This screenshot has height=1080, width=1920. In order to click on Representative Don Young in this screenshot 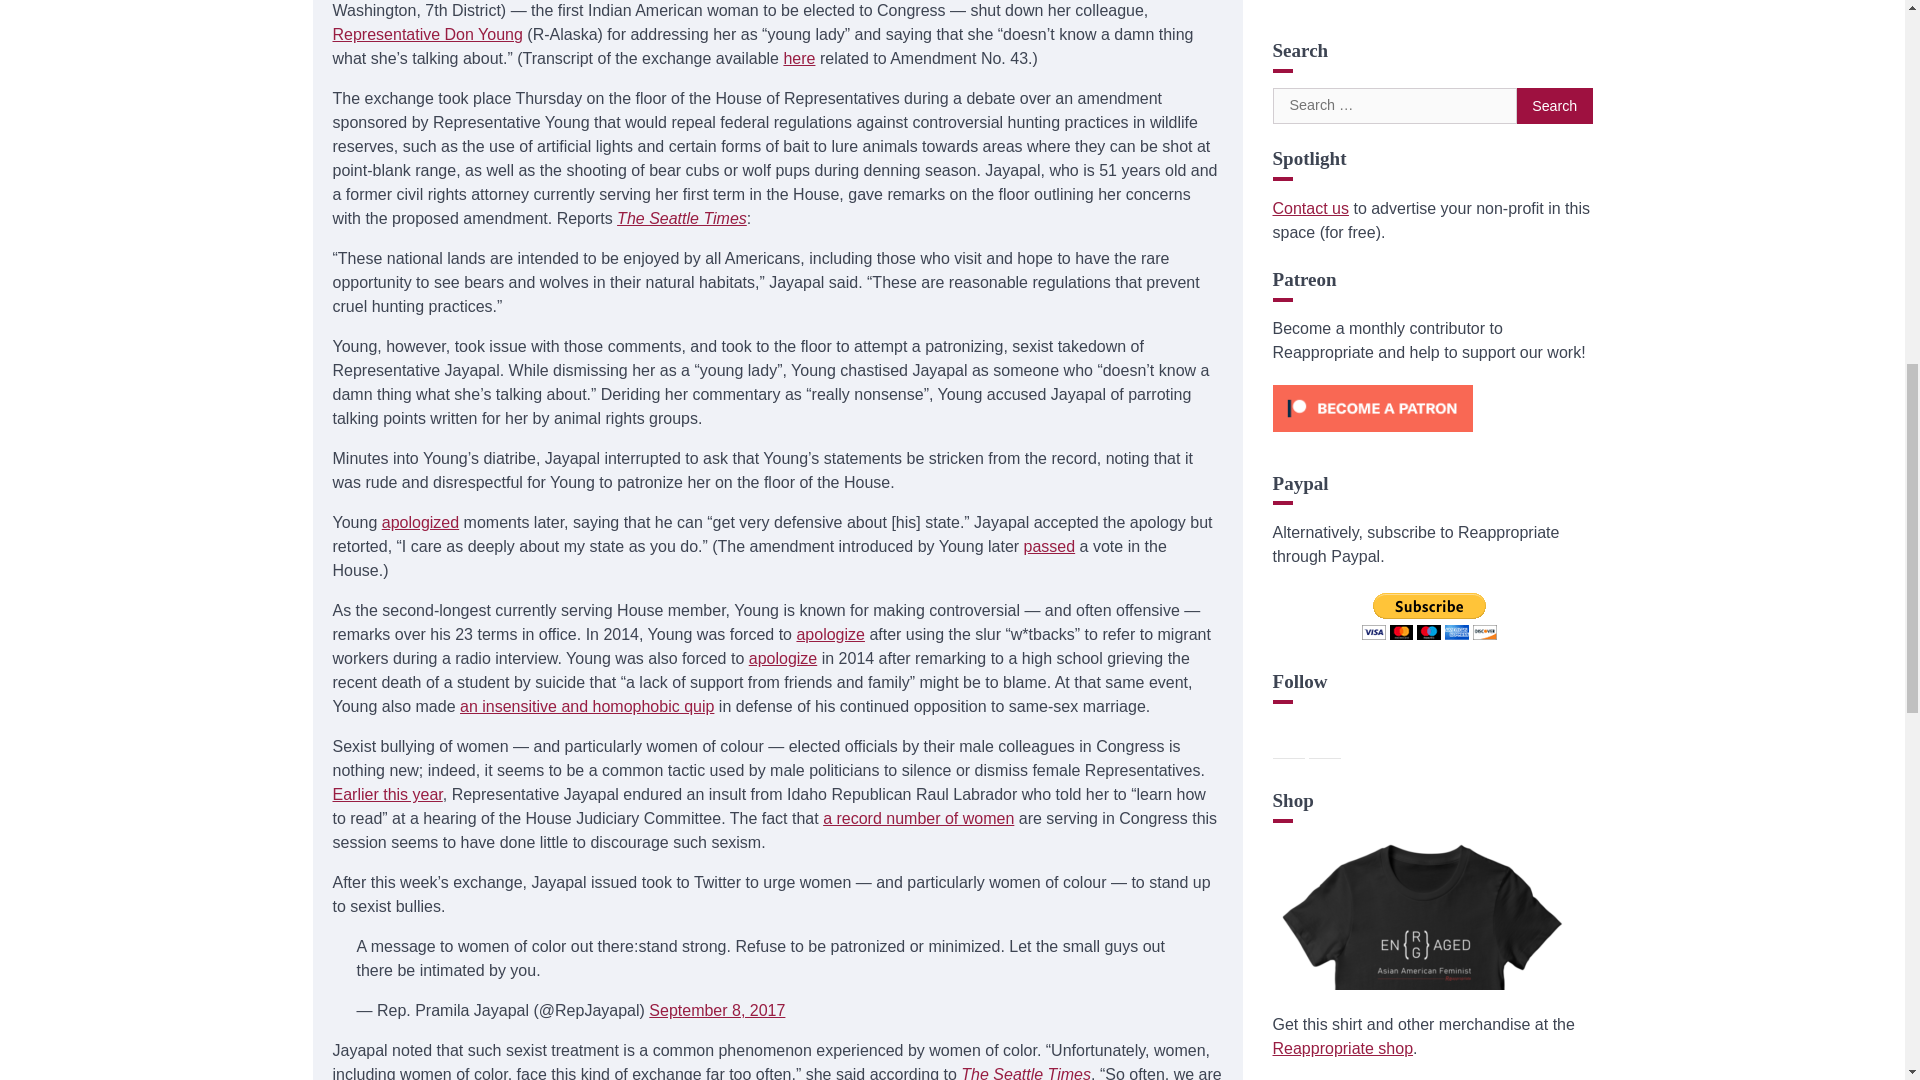, I will do `click(427, 34)`.